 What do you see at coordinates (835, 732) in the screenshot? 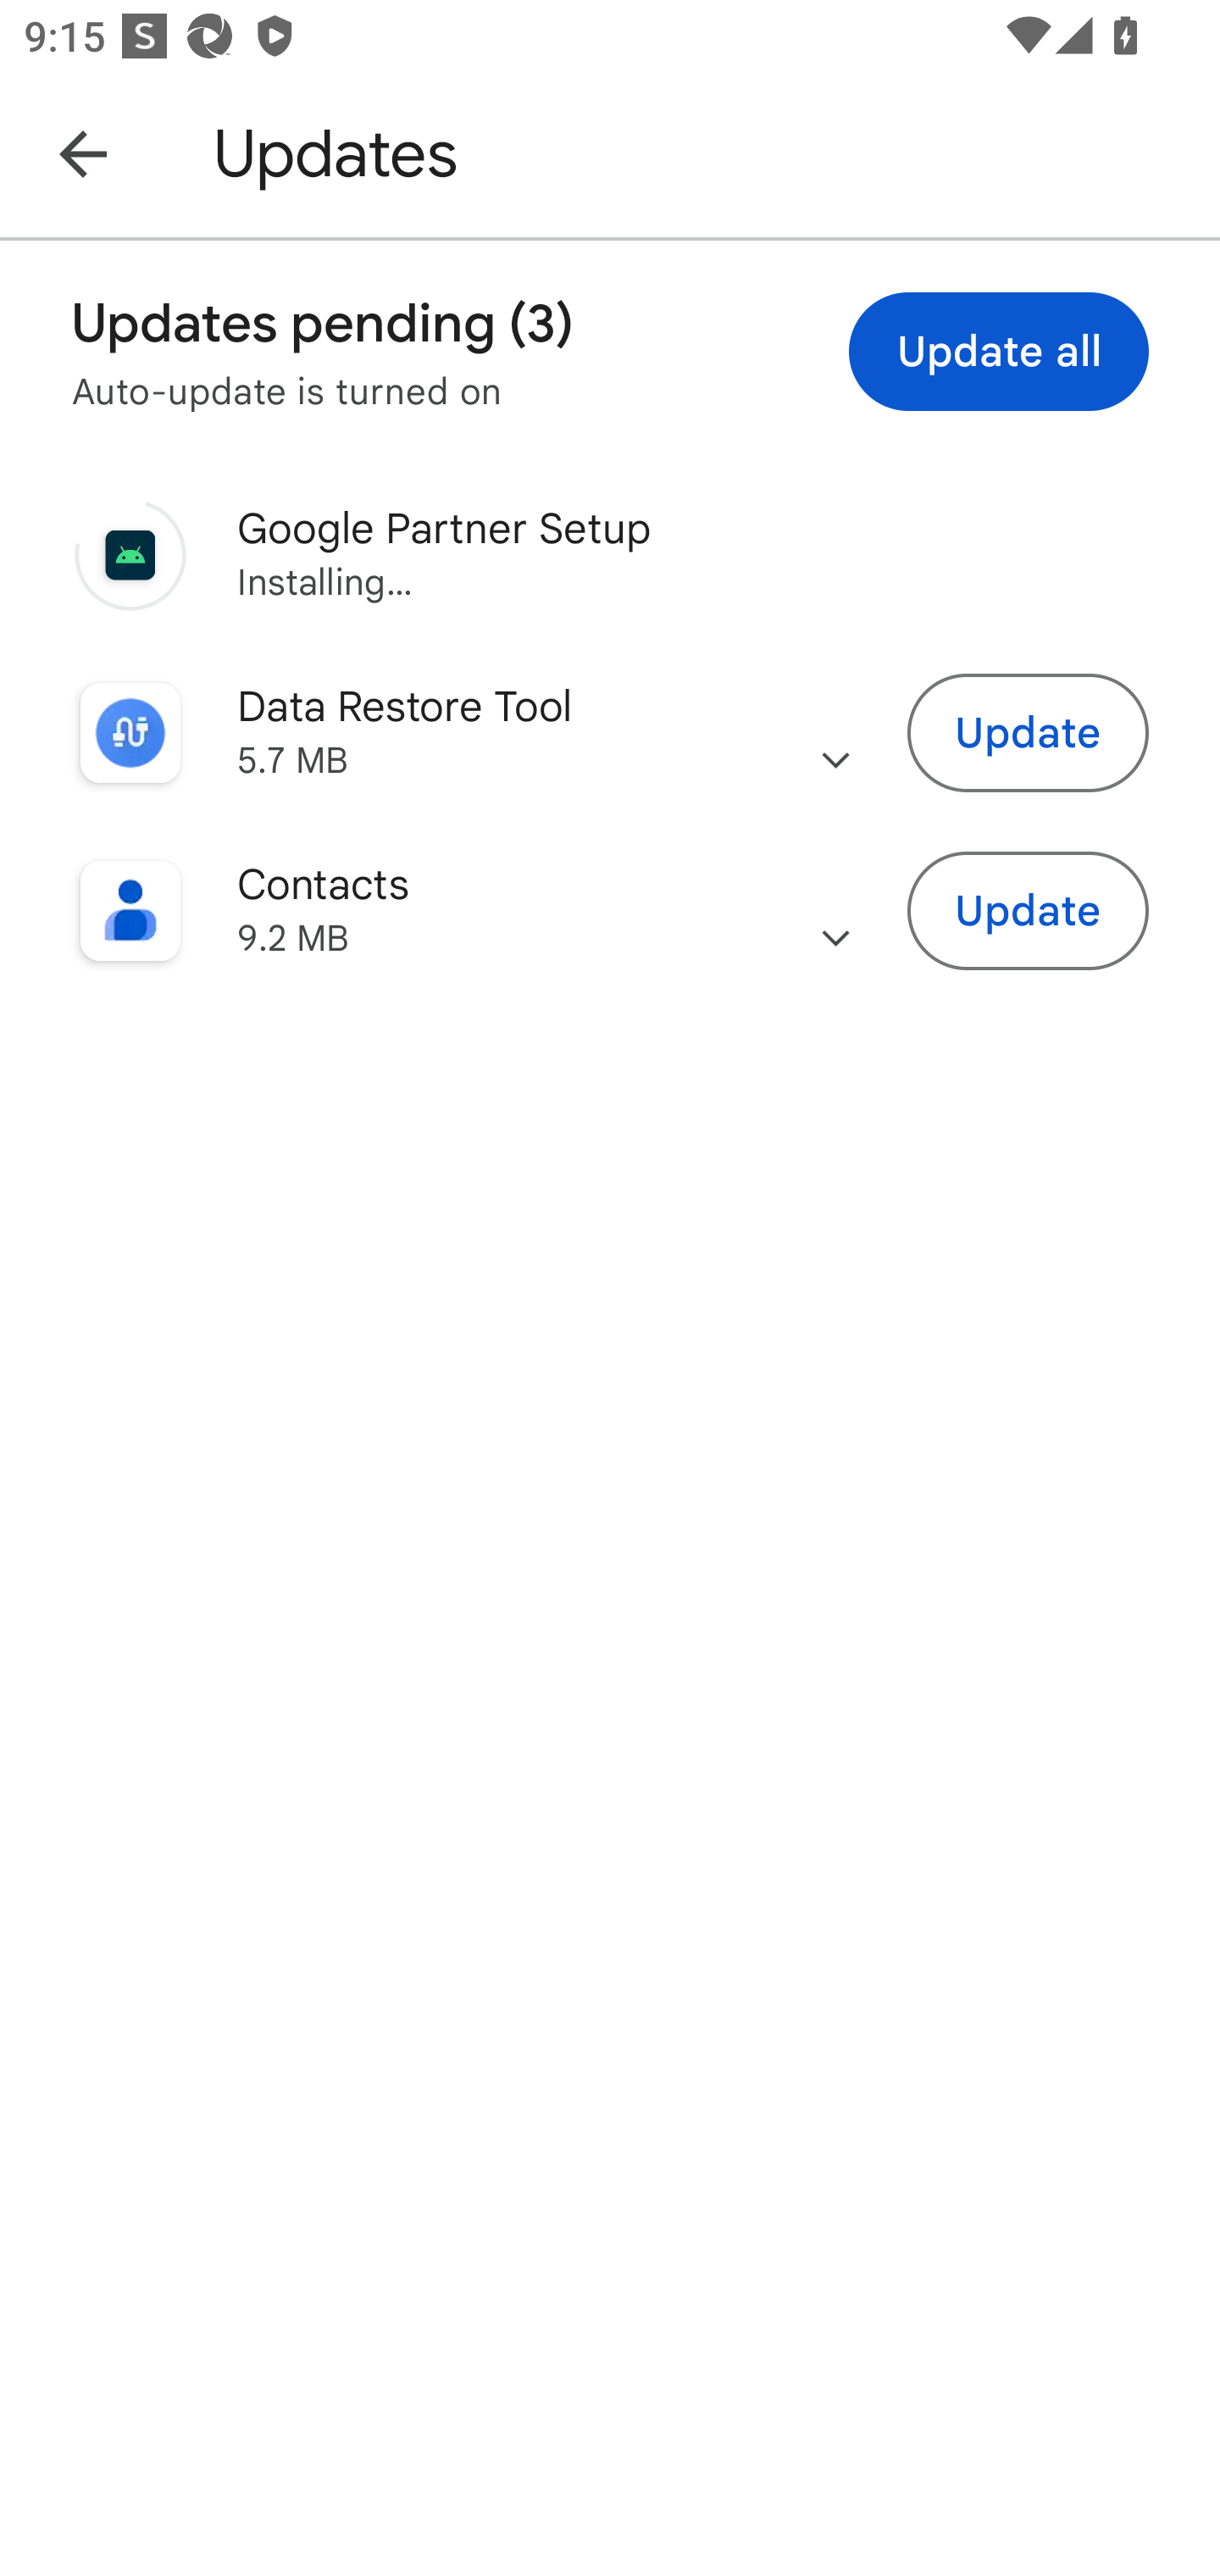
I see `Changes in the app` at bounding box center [835, 732].